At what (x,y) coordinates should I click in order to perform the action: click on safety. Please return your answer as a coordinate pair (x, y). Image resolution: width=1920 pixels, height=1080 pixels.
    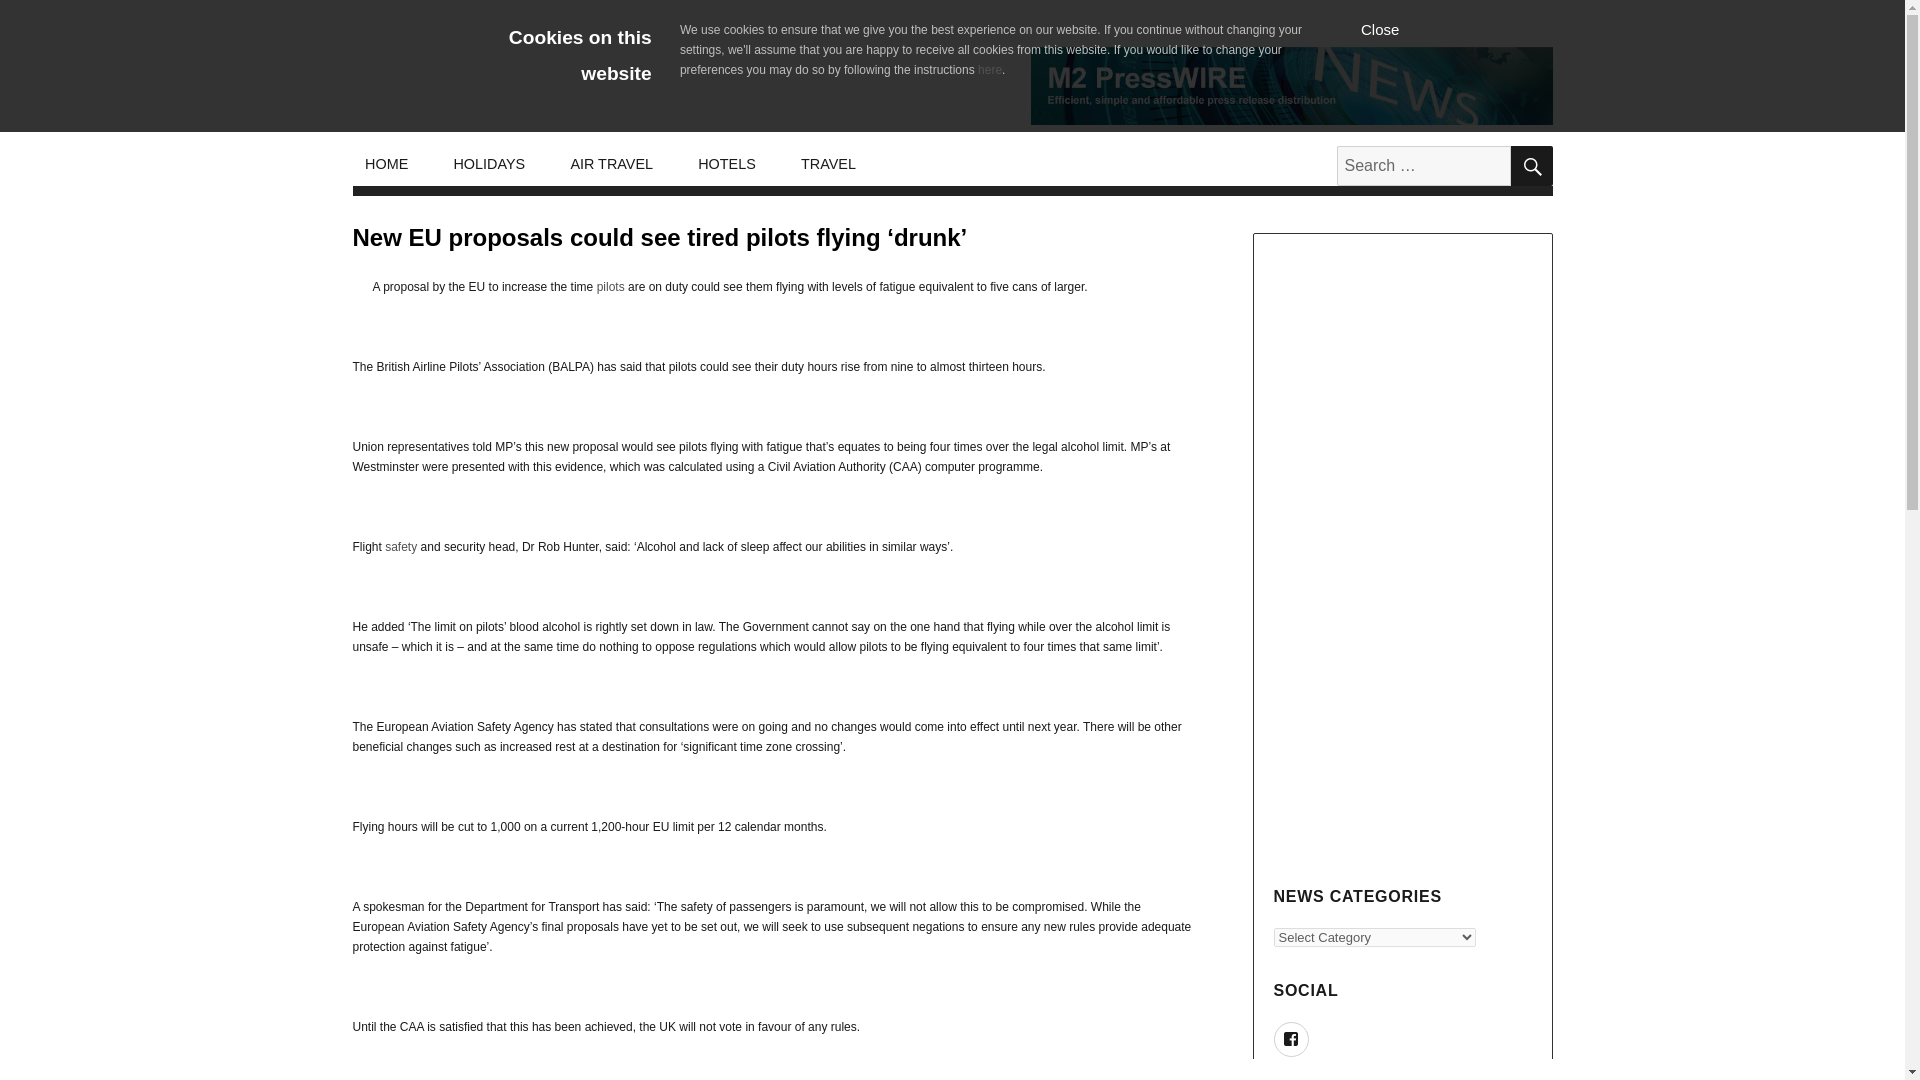
    Looking at the image, I should click on (400, 547).